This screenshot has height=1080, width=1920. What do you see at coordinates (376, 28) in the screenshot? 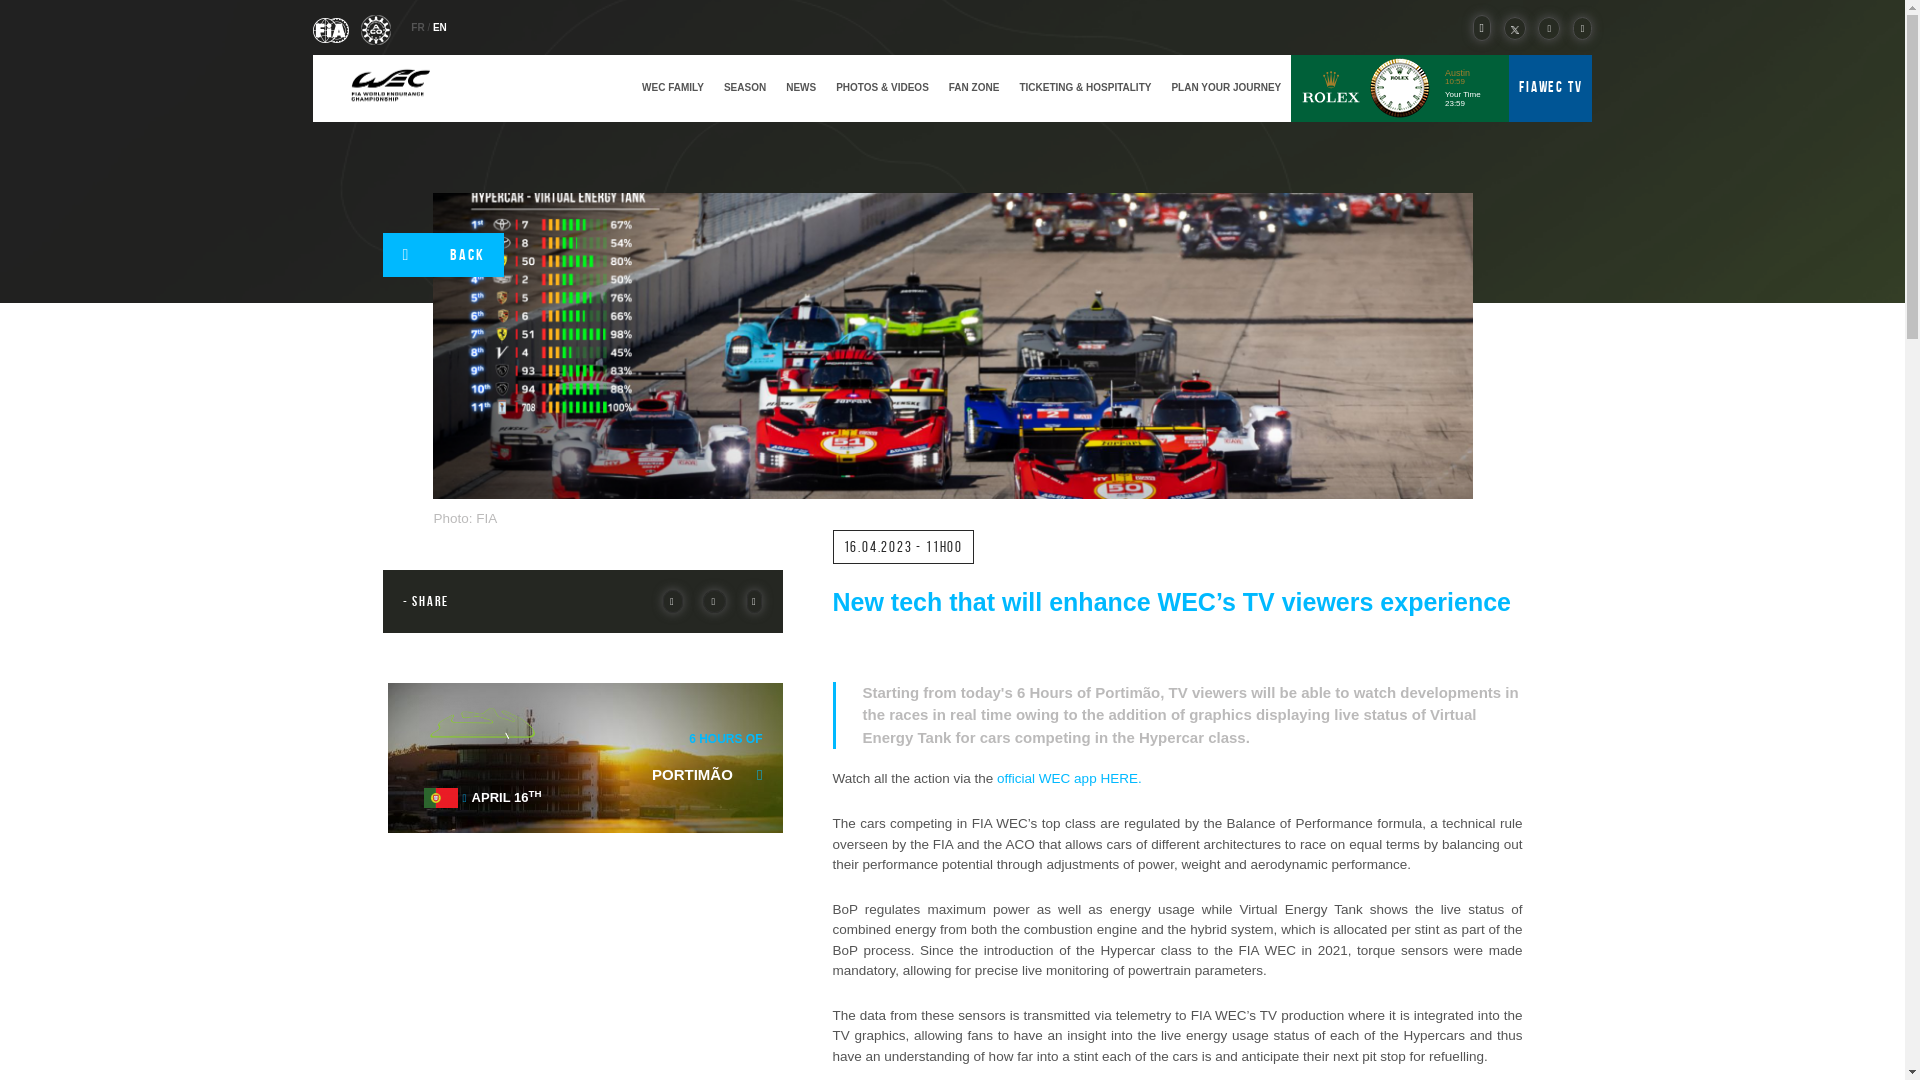
I see `ACO` at bounding box center [376, 28].